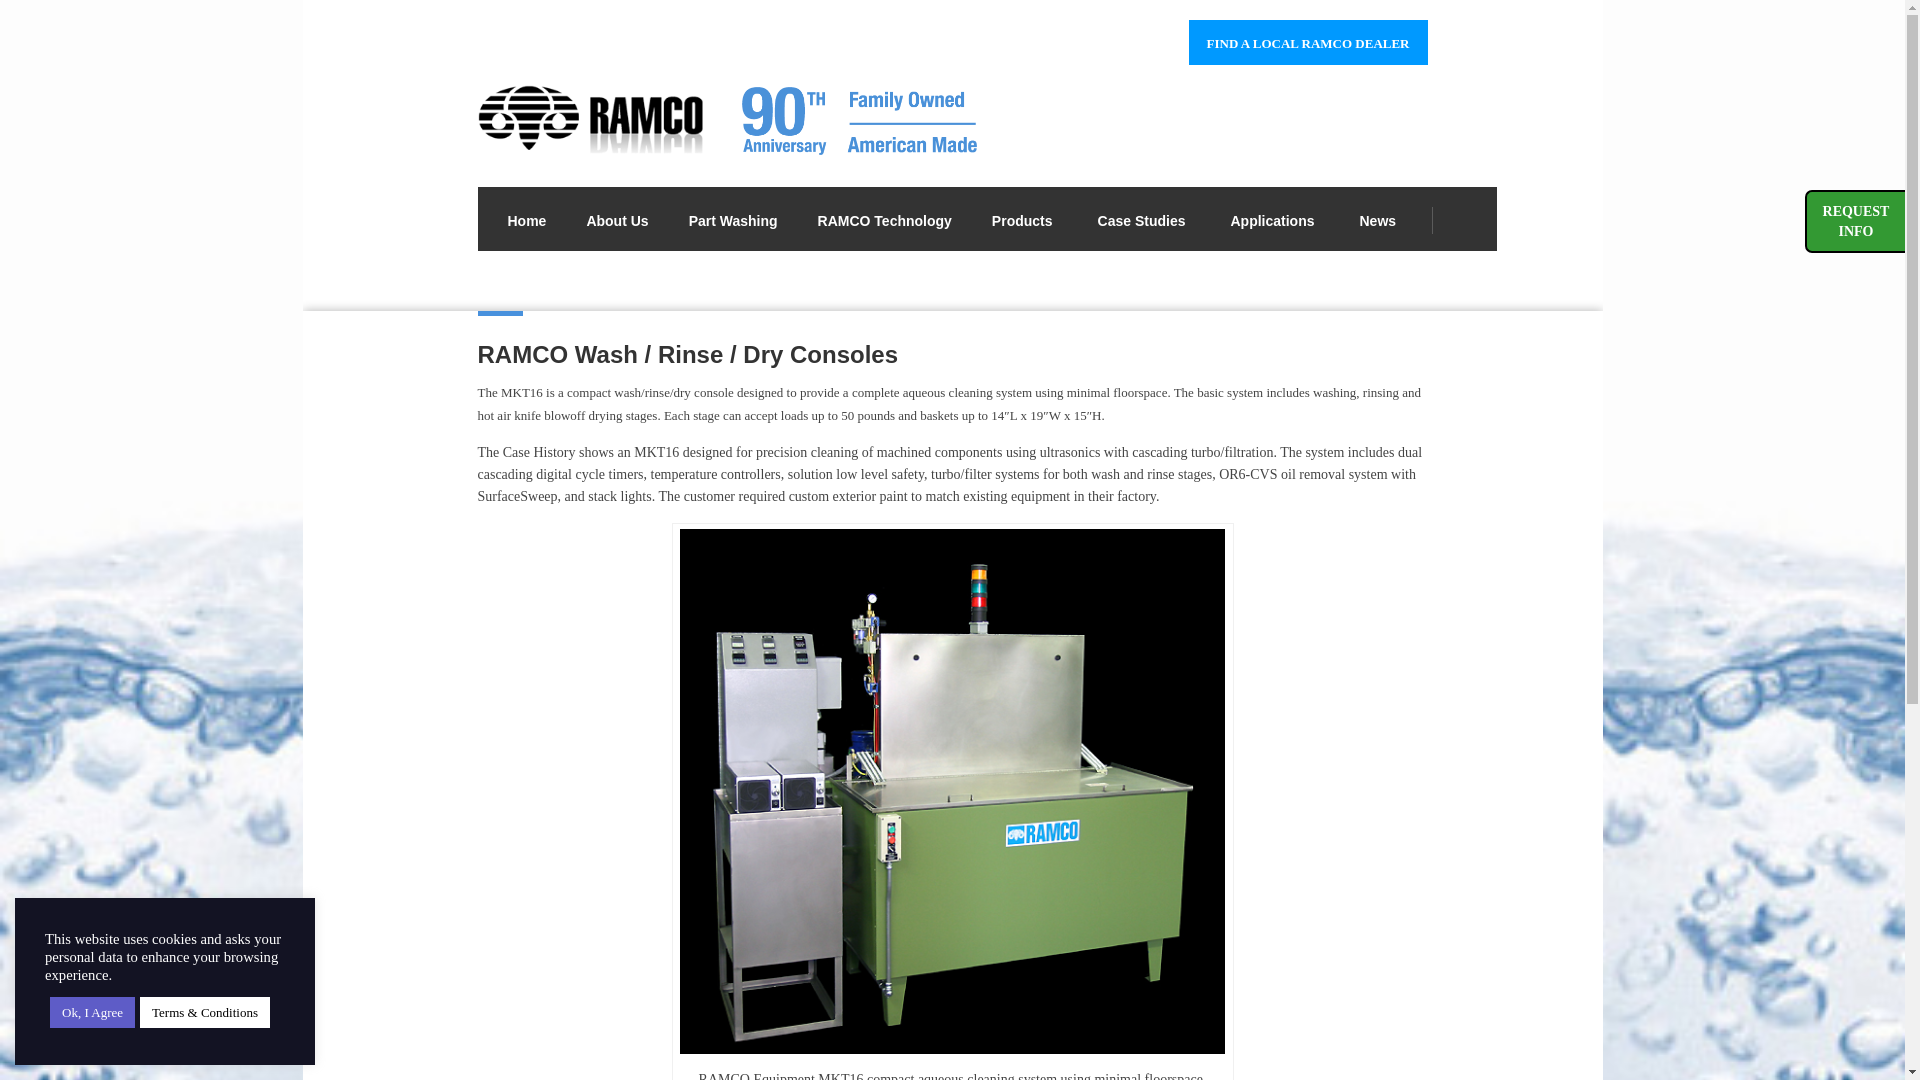 Image resolution: width=1920 pixels, height=1080 pixels. What do you see at coordinates (92, 1012) in the screenshot?
I see `Ok, I Agree` at bounding box center [92, 1012].